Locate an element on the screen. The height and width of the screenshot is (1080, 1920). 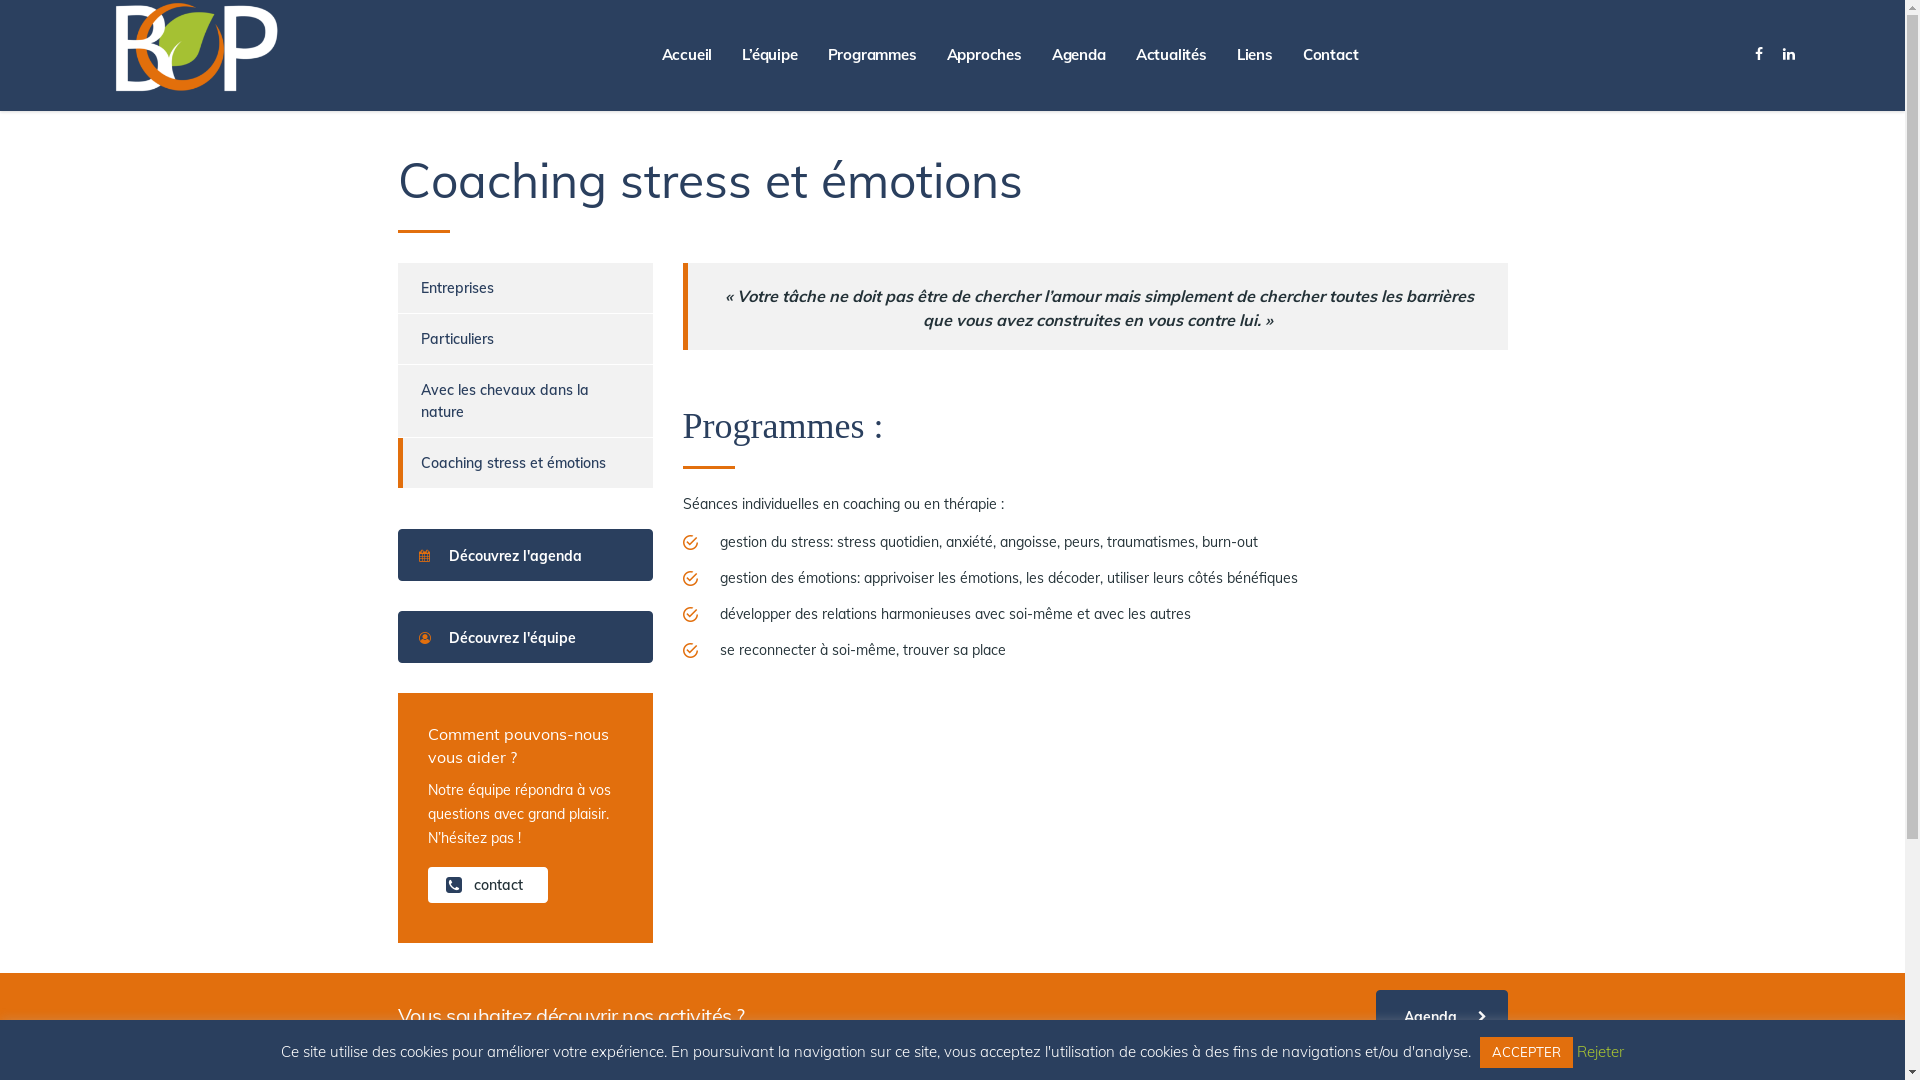
Rejeter is located at coordinates (1600, 1052).